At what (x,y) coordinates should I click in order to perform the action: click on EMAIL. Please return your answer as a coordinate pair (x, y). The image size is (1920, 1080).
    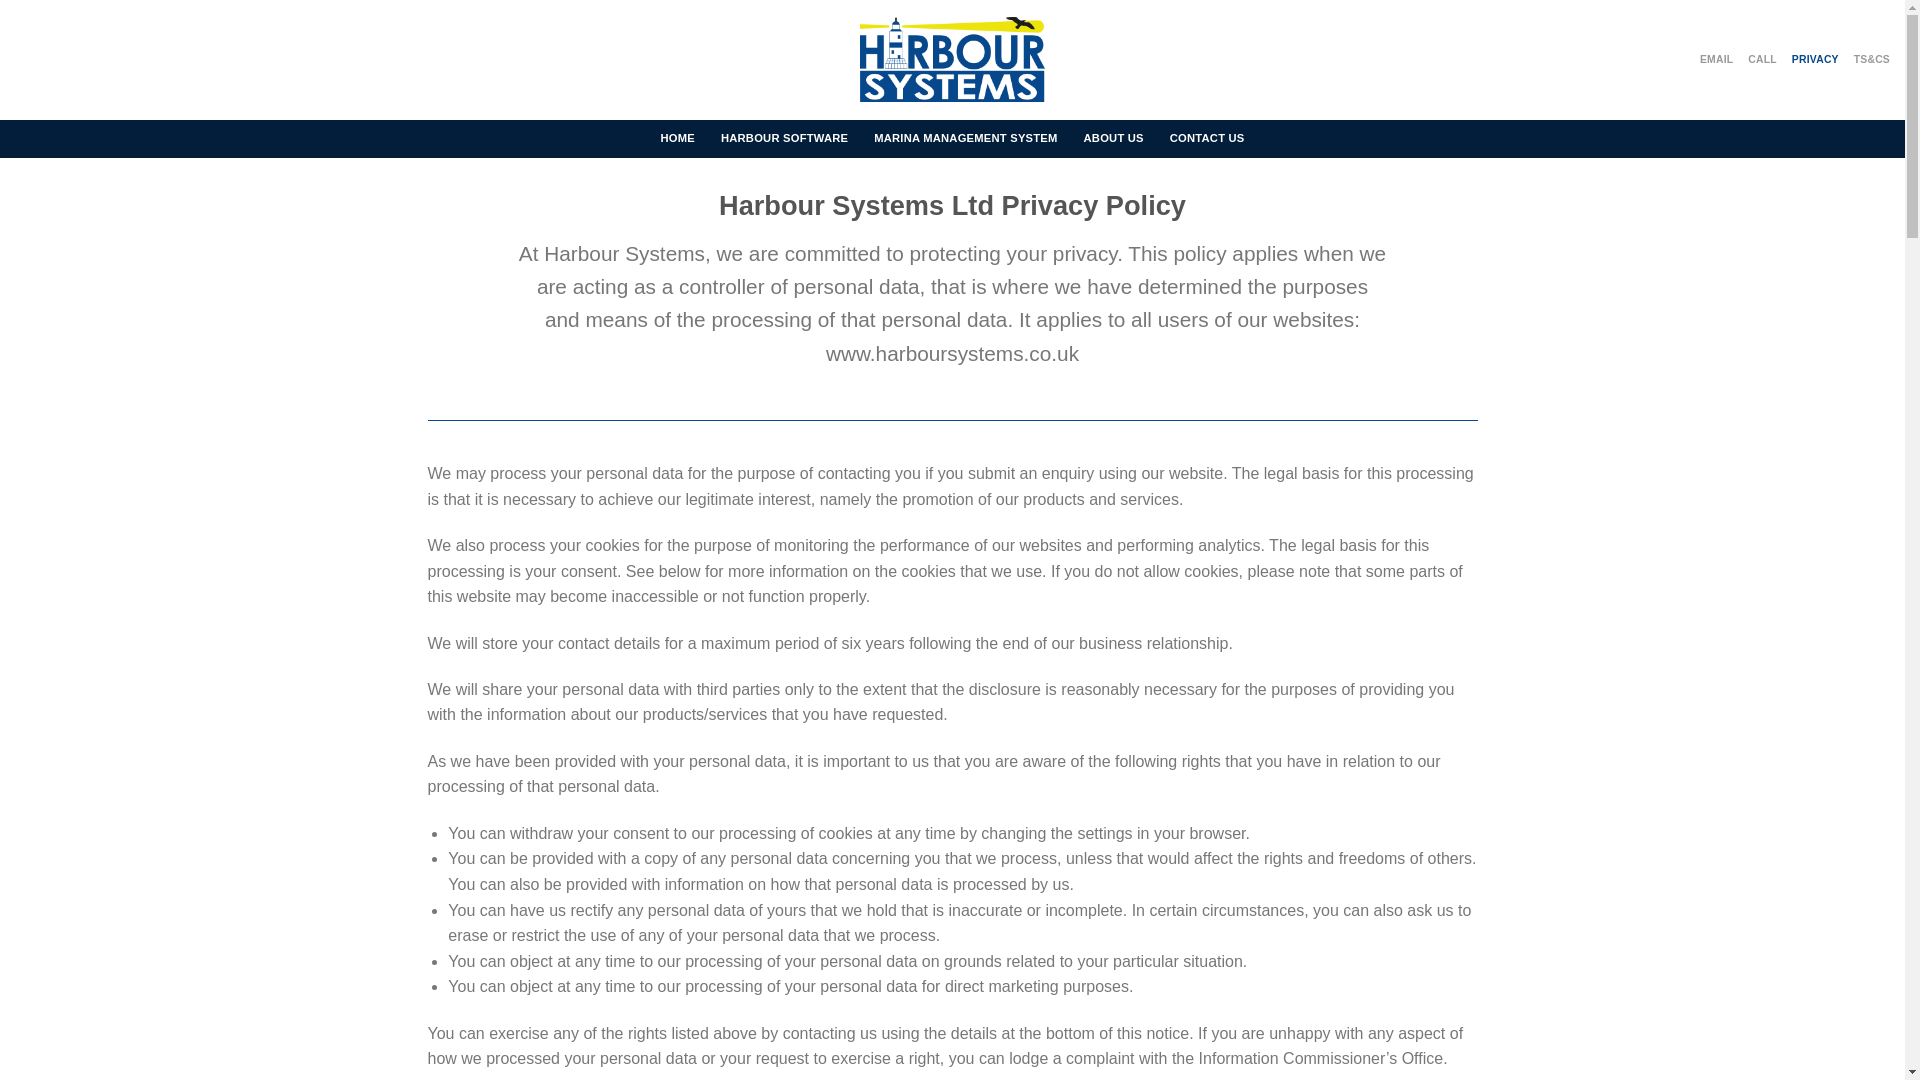
    Looking at the image, I should click on (1714, 60).